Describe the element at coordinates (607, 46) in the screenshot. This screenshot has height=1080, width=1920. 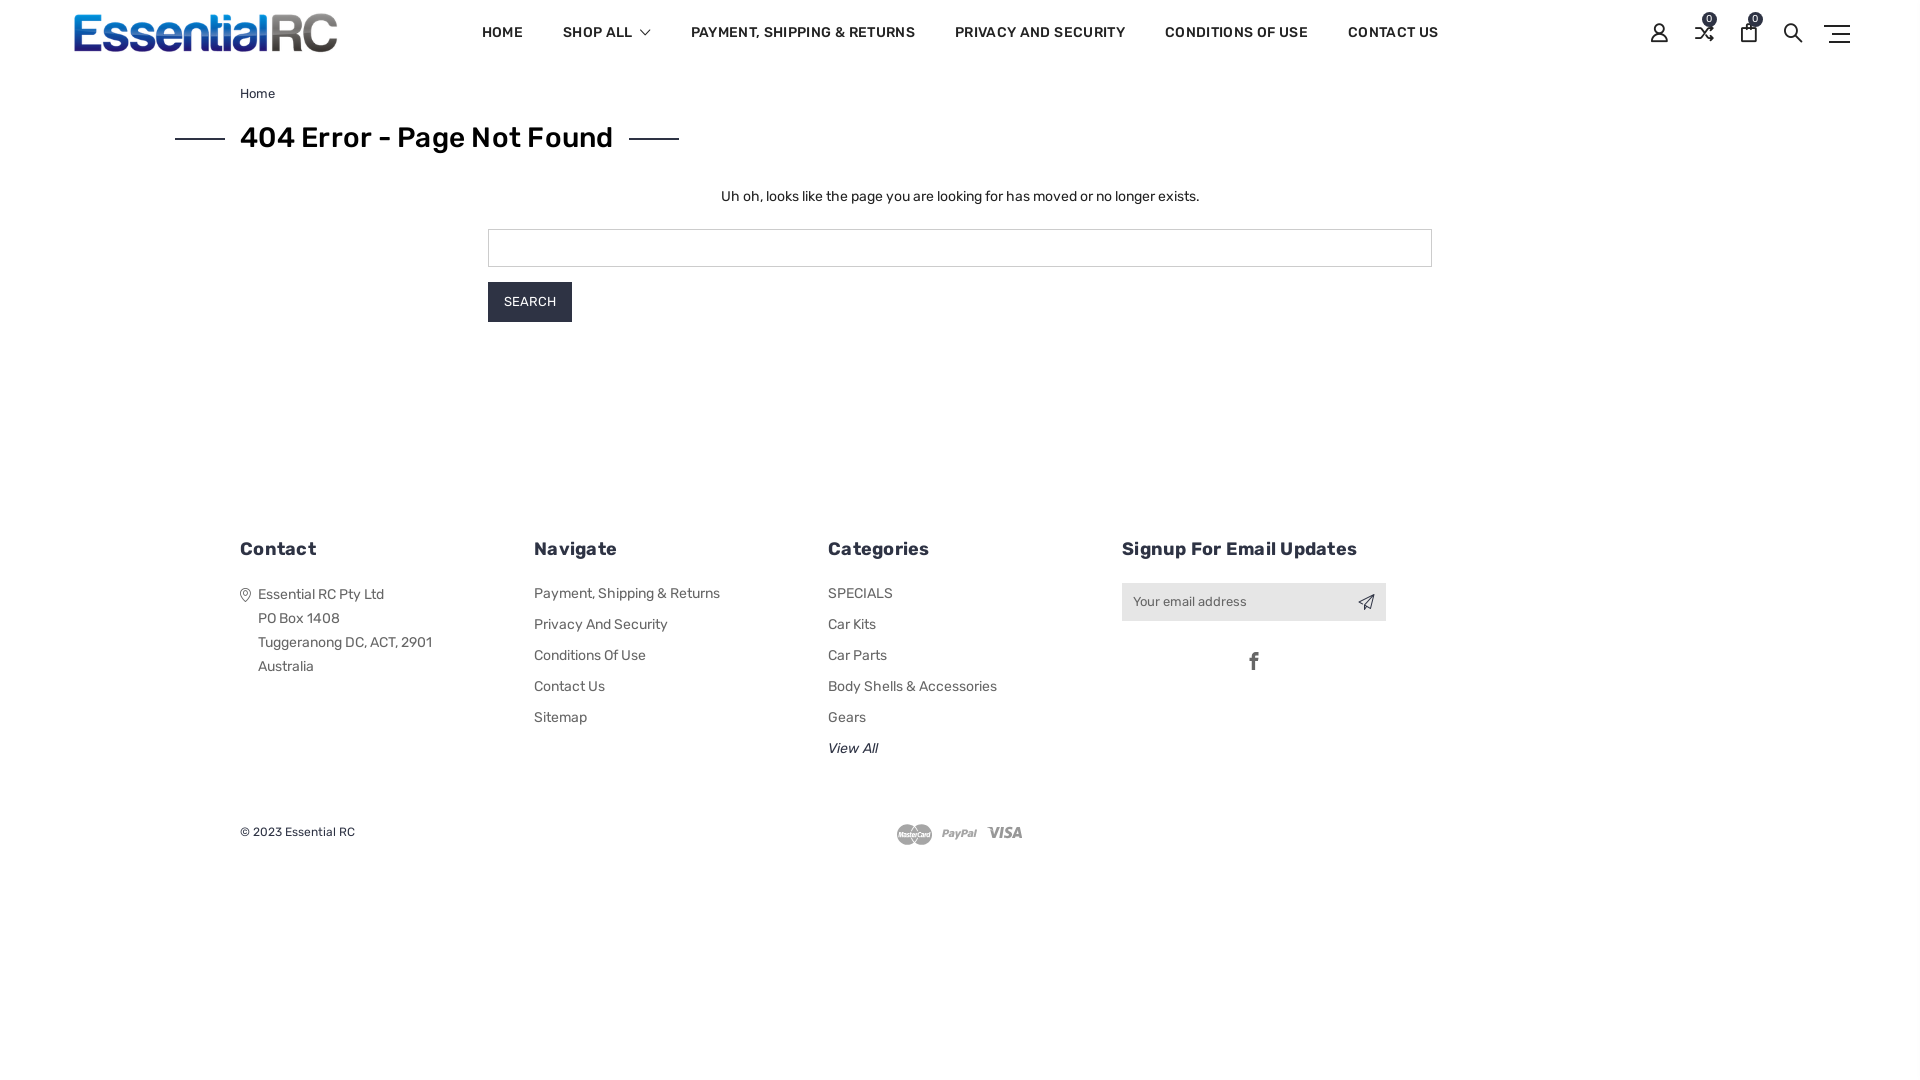
I see `SHOP ALL` at that location.